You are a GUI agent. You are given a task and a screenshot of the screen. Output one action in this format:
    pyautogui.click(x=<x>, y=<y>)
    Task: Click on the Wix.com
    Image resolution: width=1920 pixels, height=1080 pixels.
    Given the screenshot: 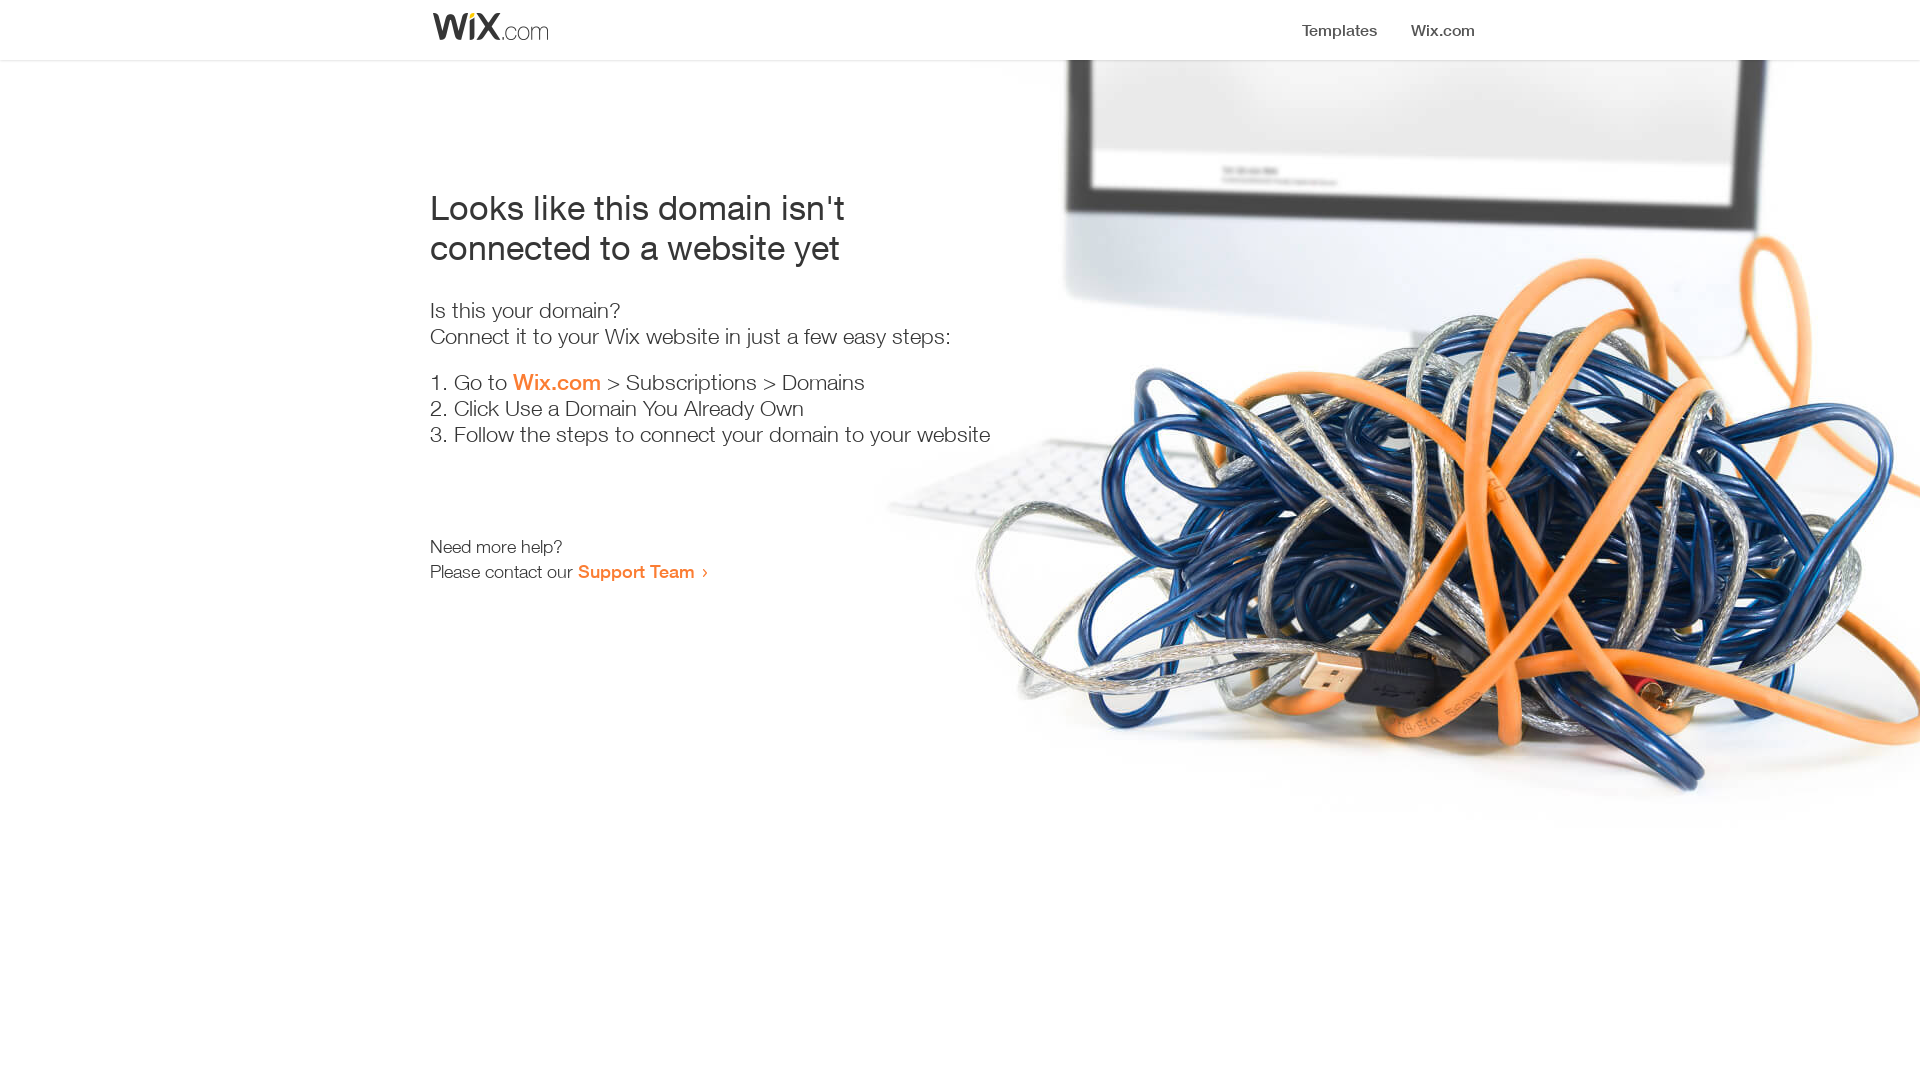 What is the action you would take?
    pyautogui.click(x=557, y=382)
    